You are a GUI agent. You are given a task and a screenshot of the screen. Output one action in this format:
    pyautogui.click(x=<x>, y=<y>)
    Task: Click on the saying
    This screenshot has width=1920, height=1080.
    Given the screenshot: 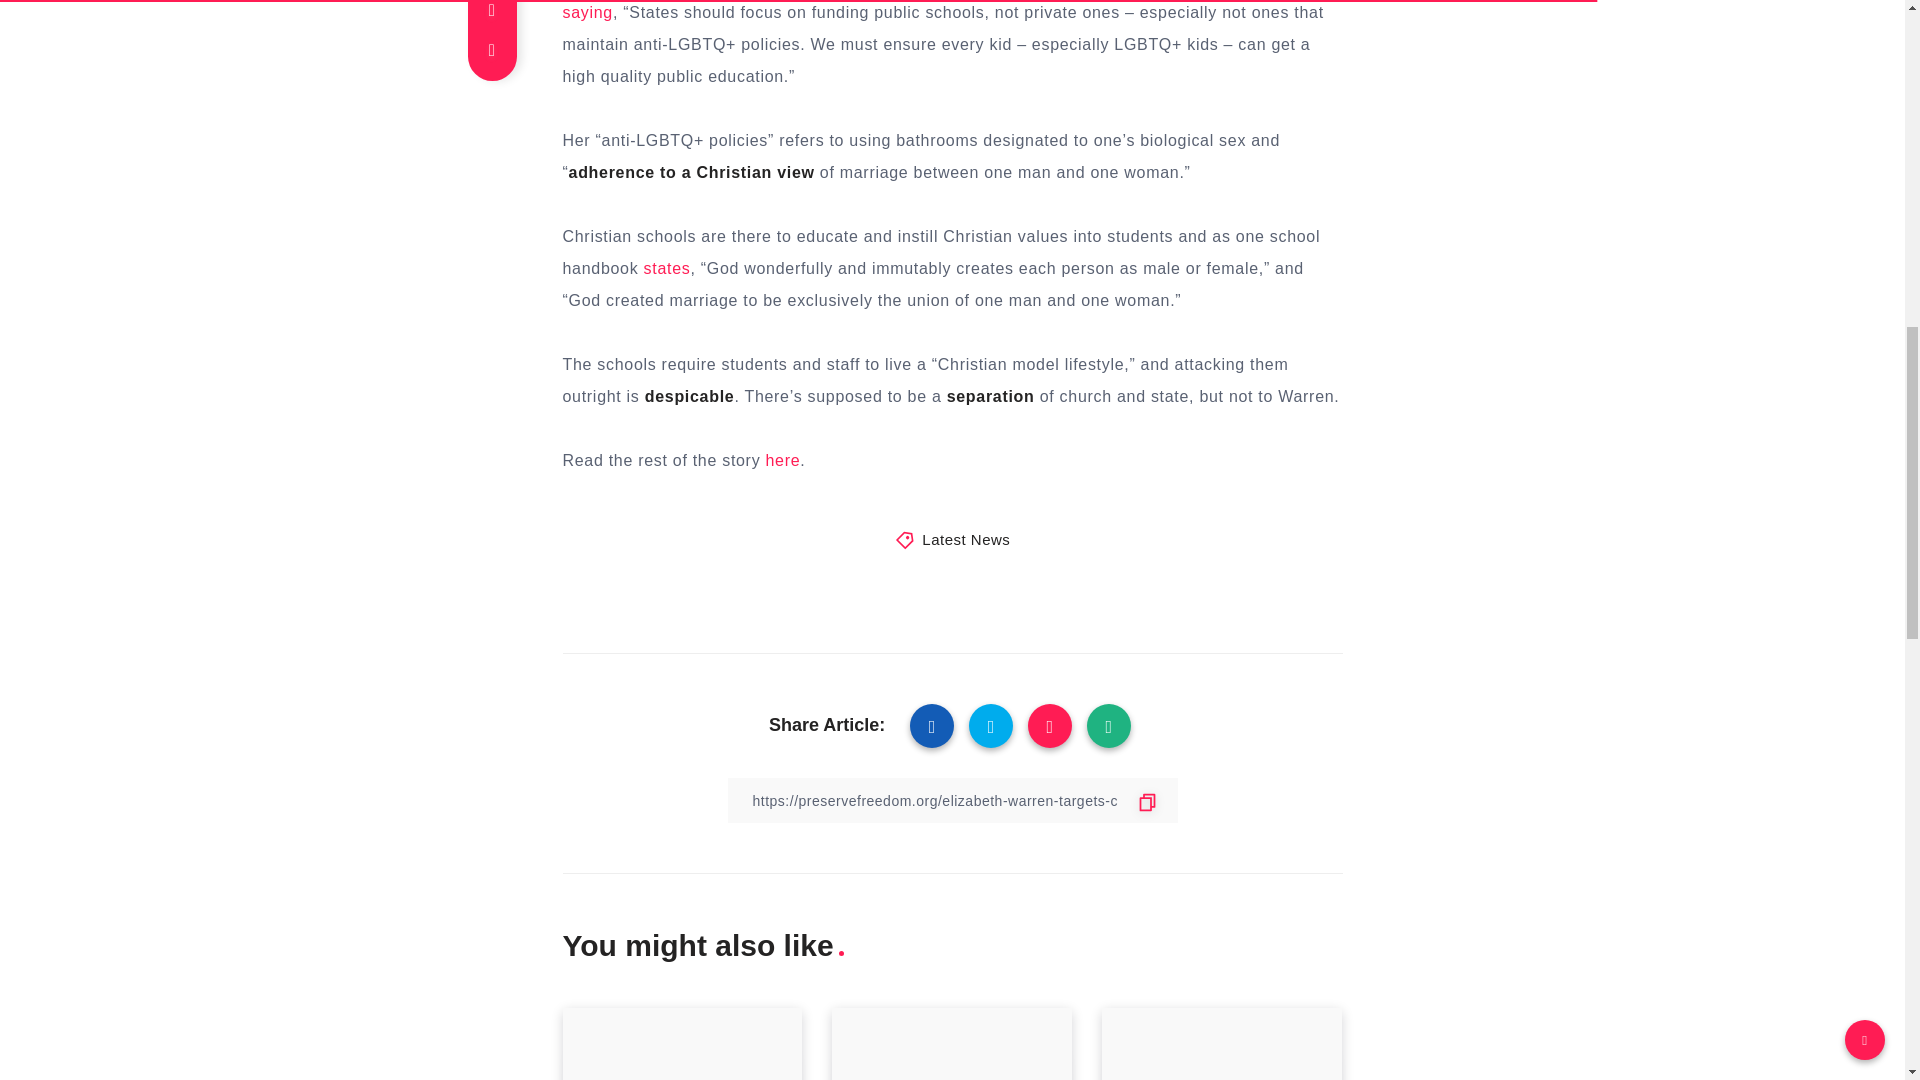 What is the action you would take?
    pyautogui.click(x=587, y=12)
    